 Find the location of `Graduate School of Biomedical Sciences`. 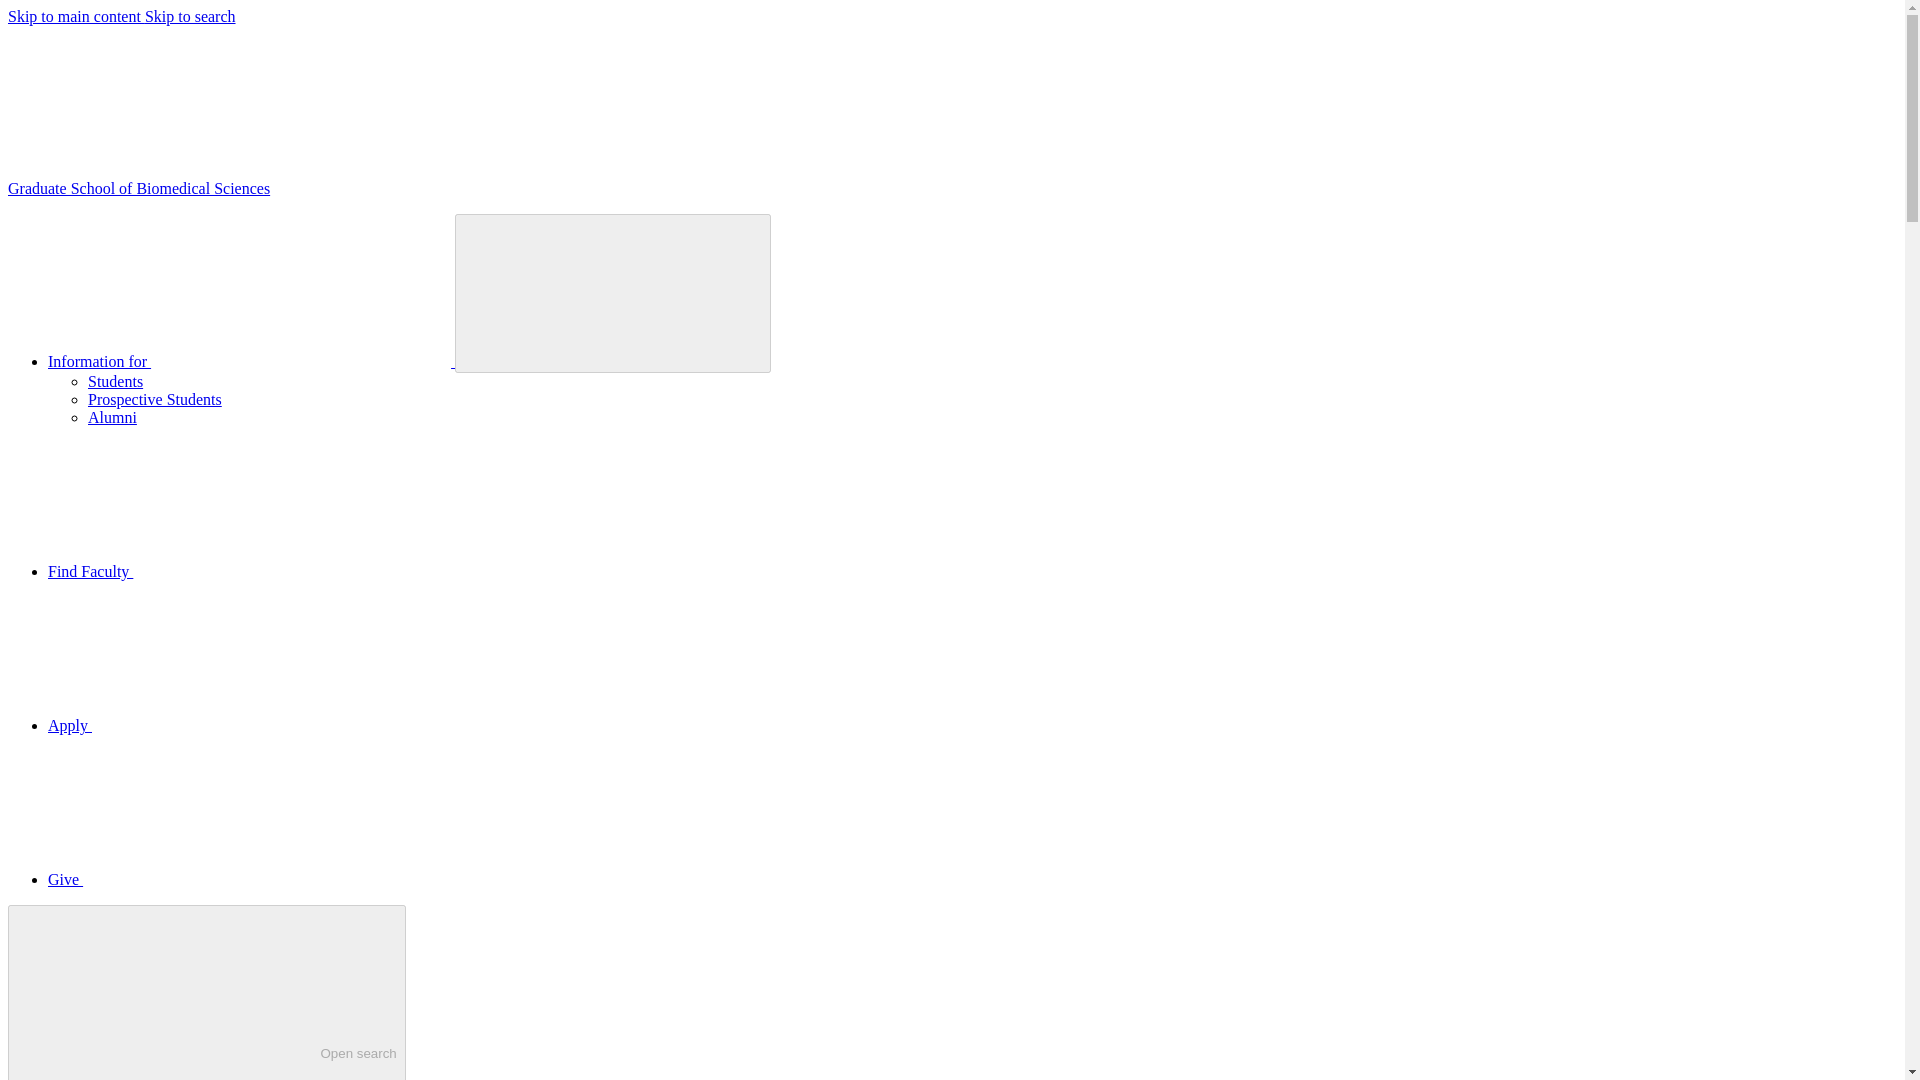

Graduate School of Biomedical Sciences is located at coordinates (155, 399).